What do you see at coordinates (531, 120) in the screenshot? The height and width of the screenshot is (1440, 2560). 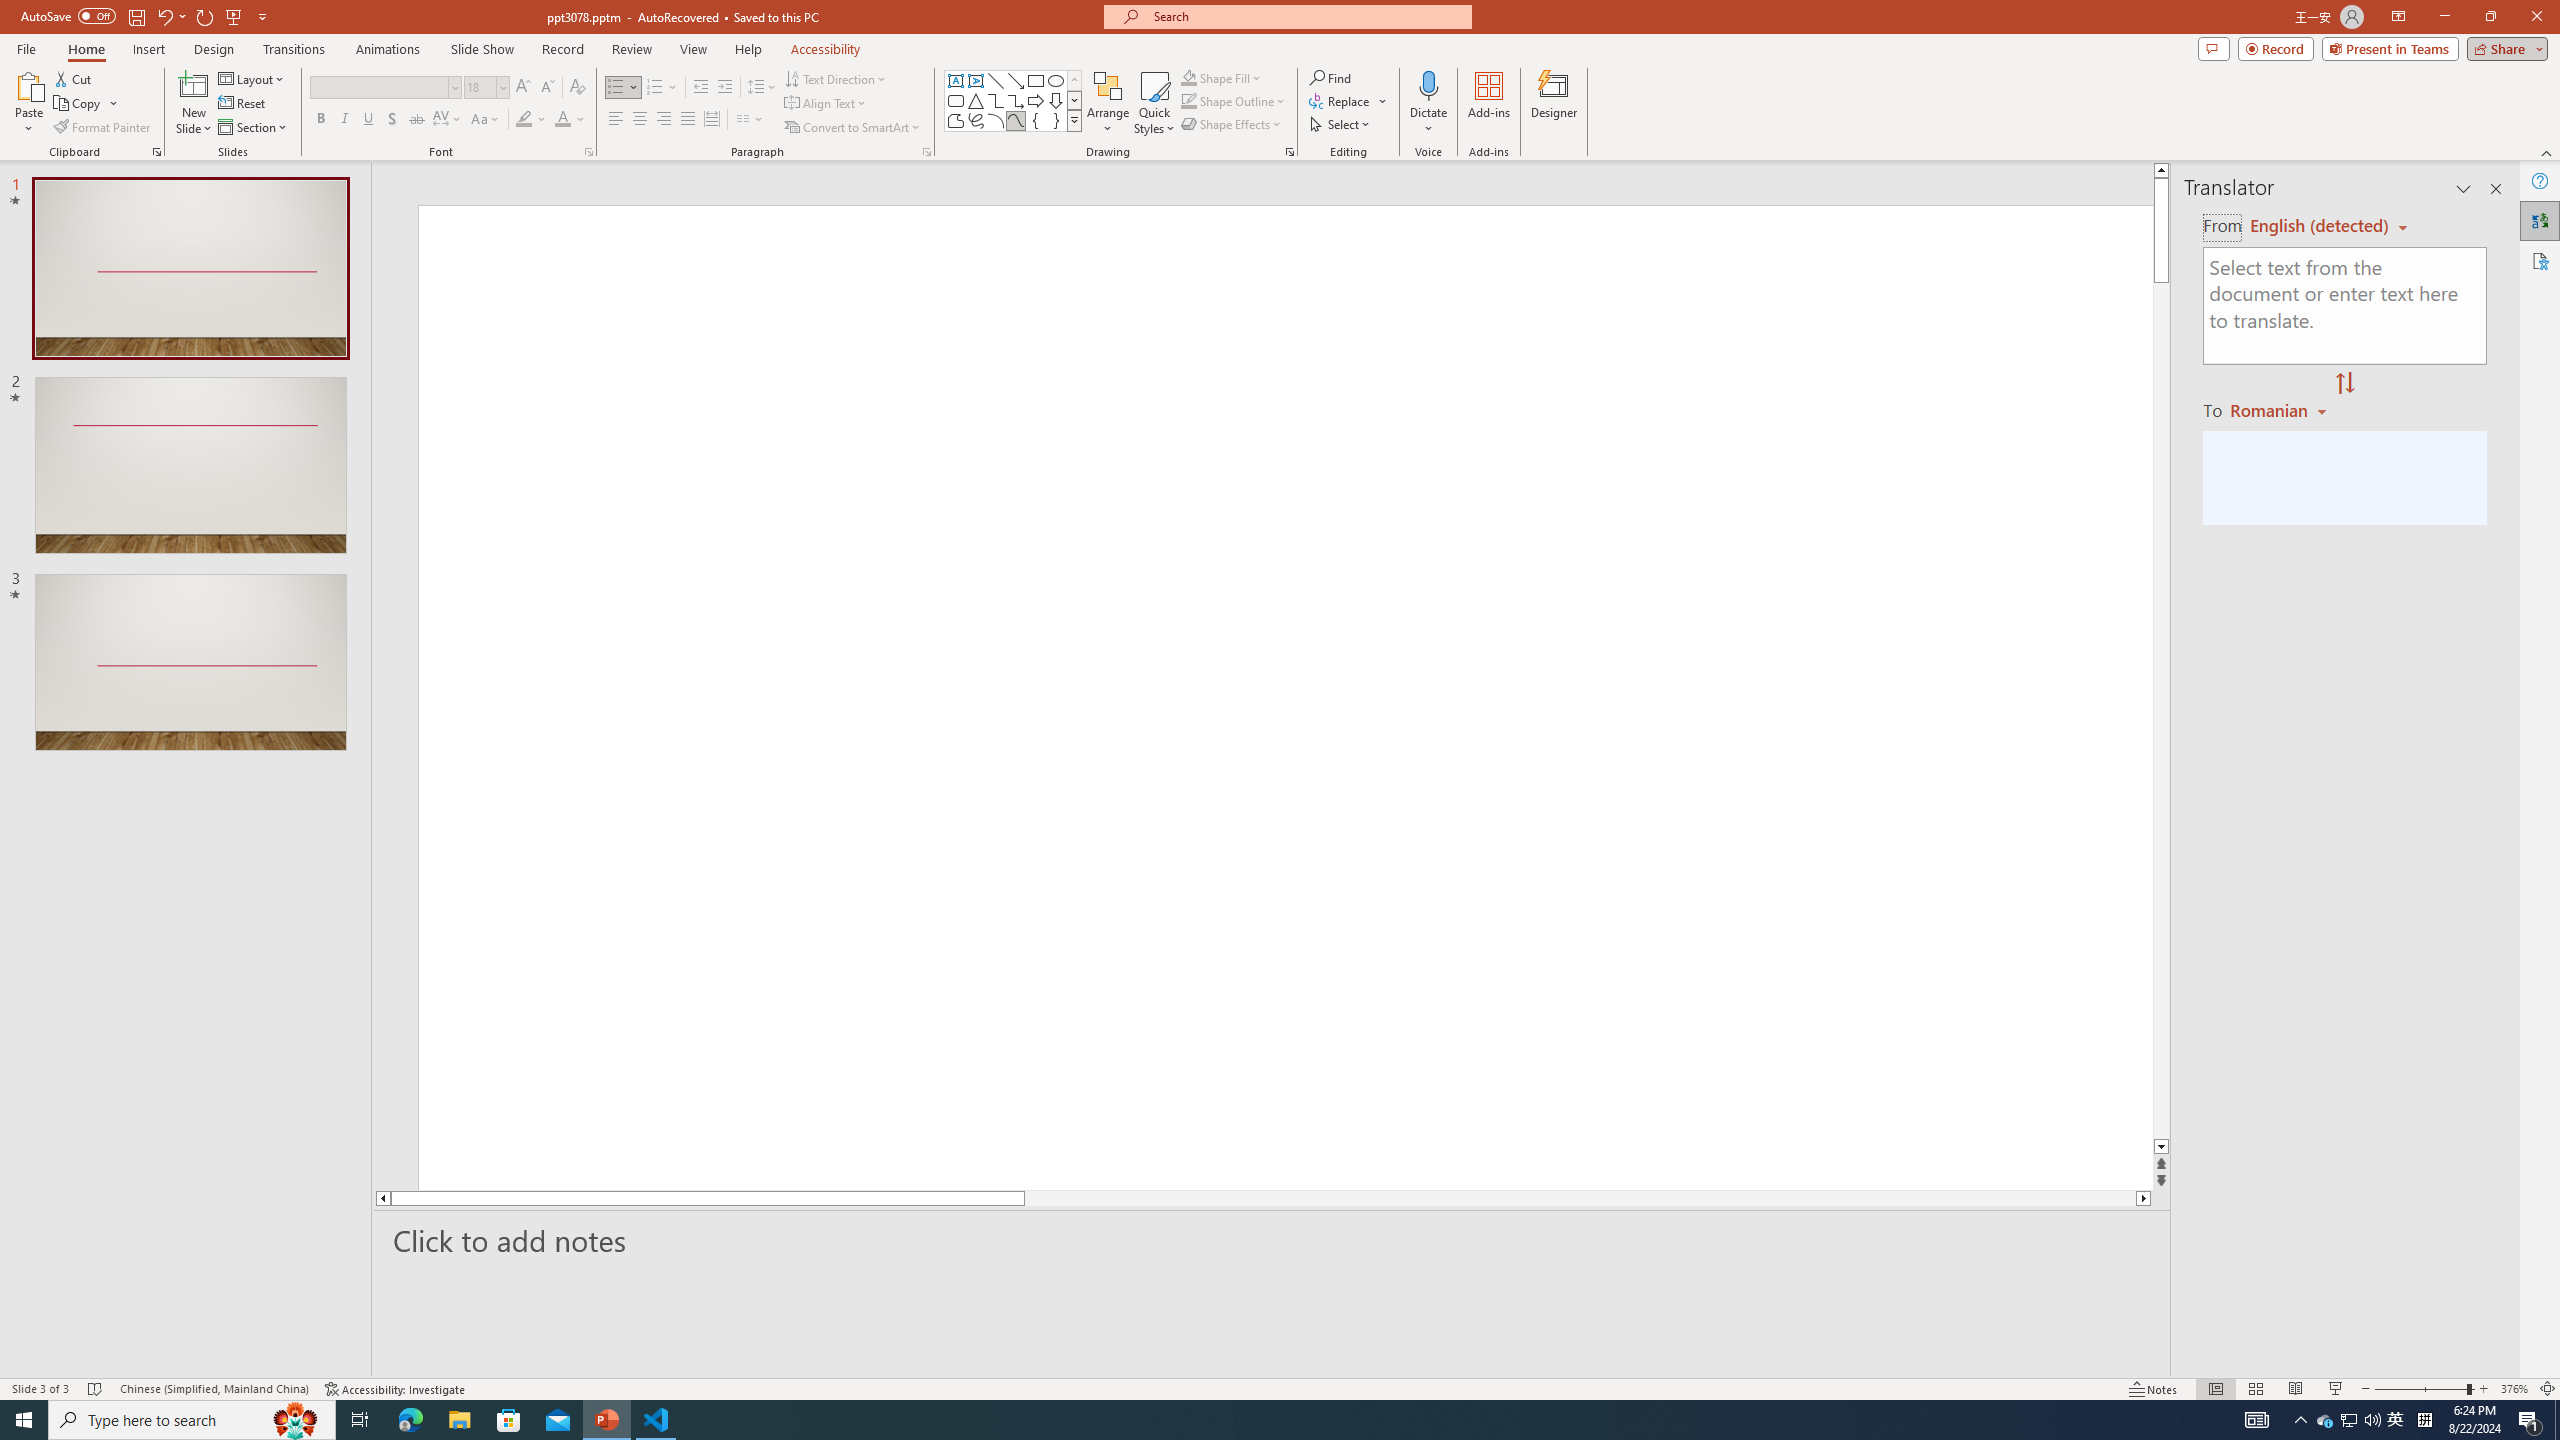 I see `Text Highlight Color` at bounding box center [531, 120].